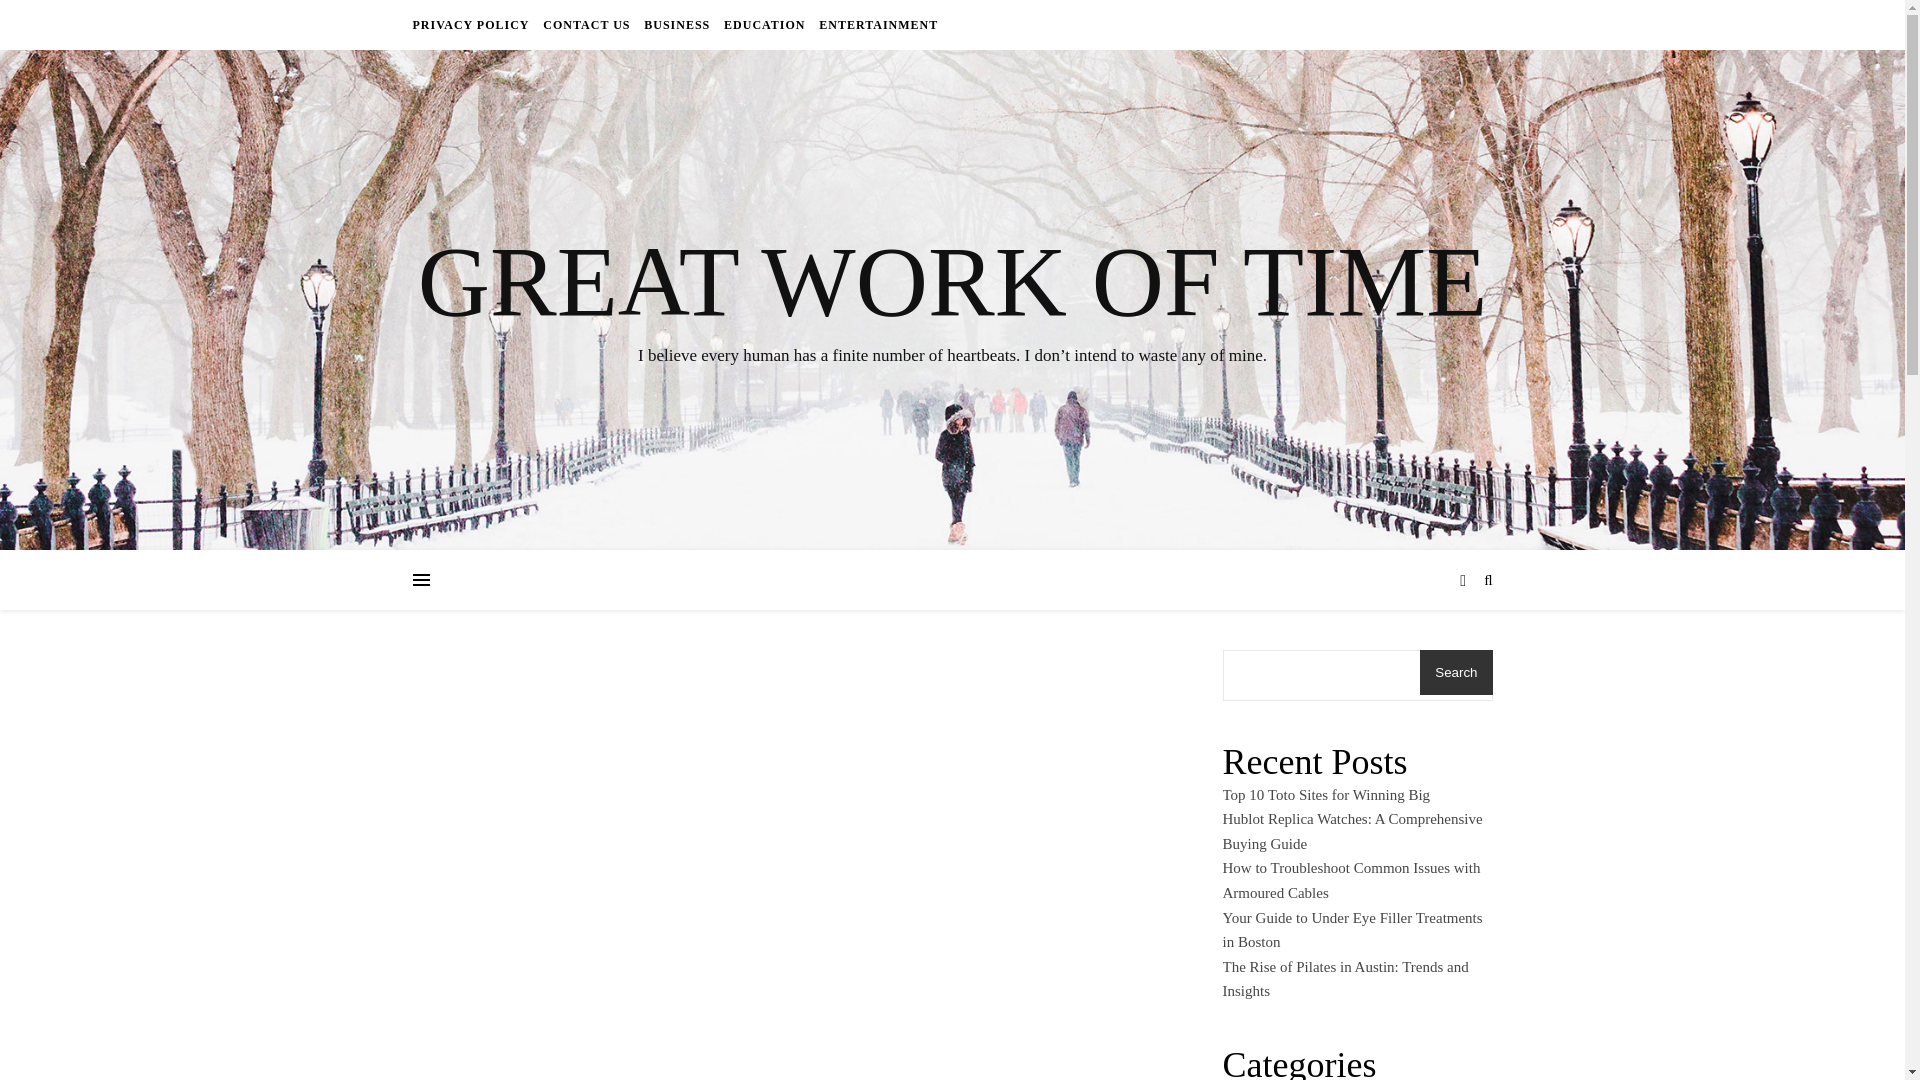 The image size is (1920, 1080). I want to click on EDUCATION, so click(764, 24).